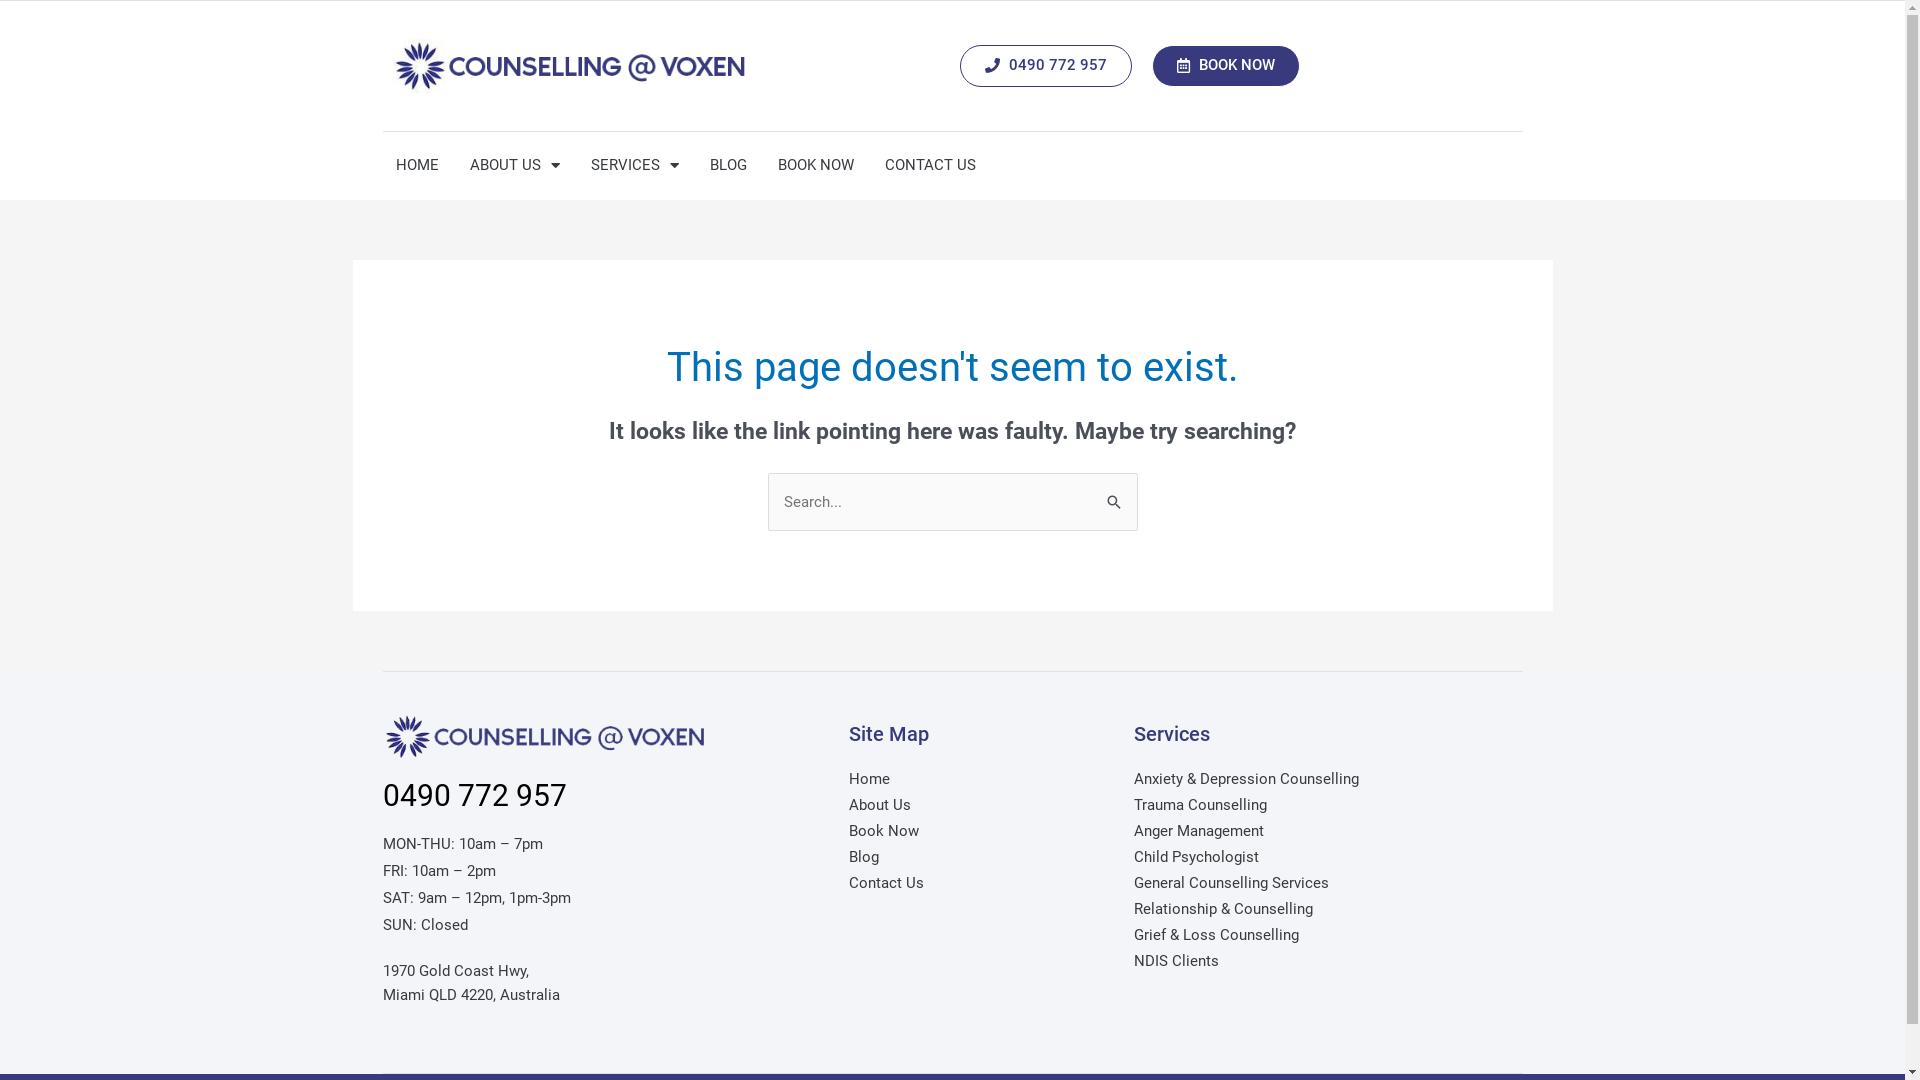 The width and height of the screenshot is (1920, 1080). I want to click on BOOK NOW, so click(815, 165).